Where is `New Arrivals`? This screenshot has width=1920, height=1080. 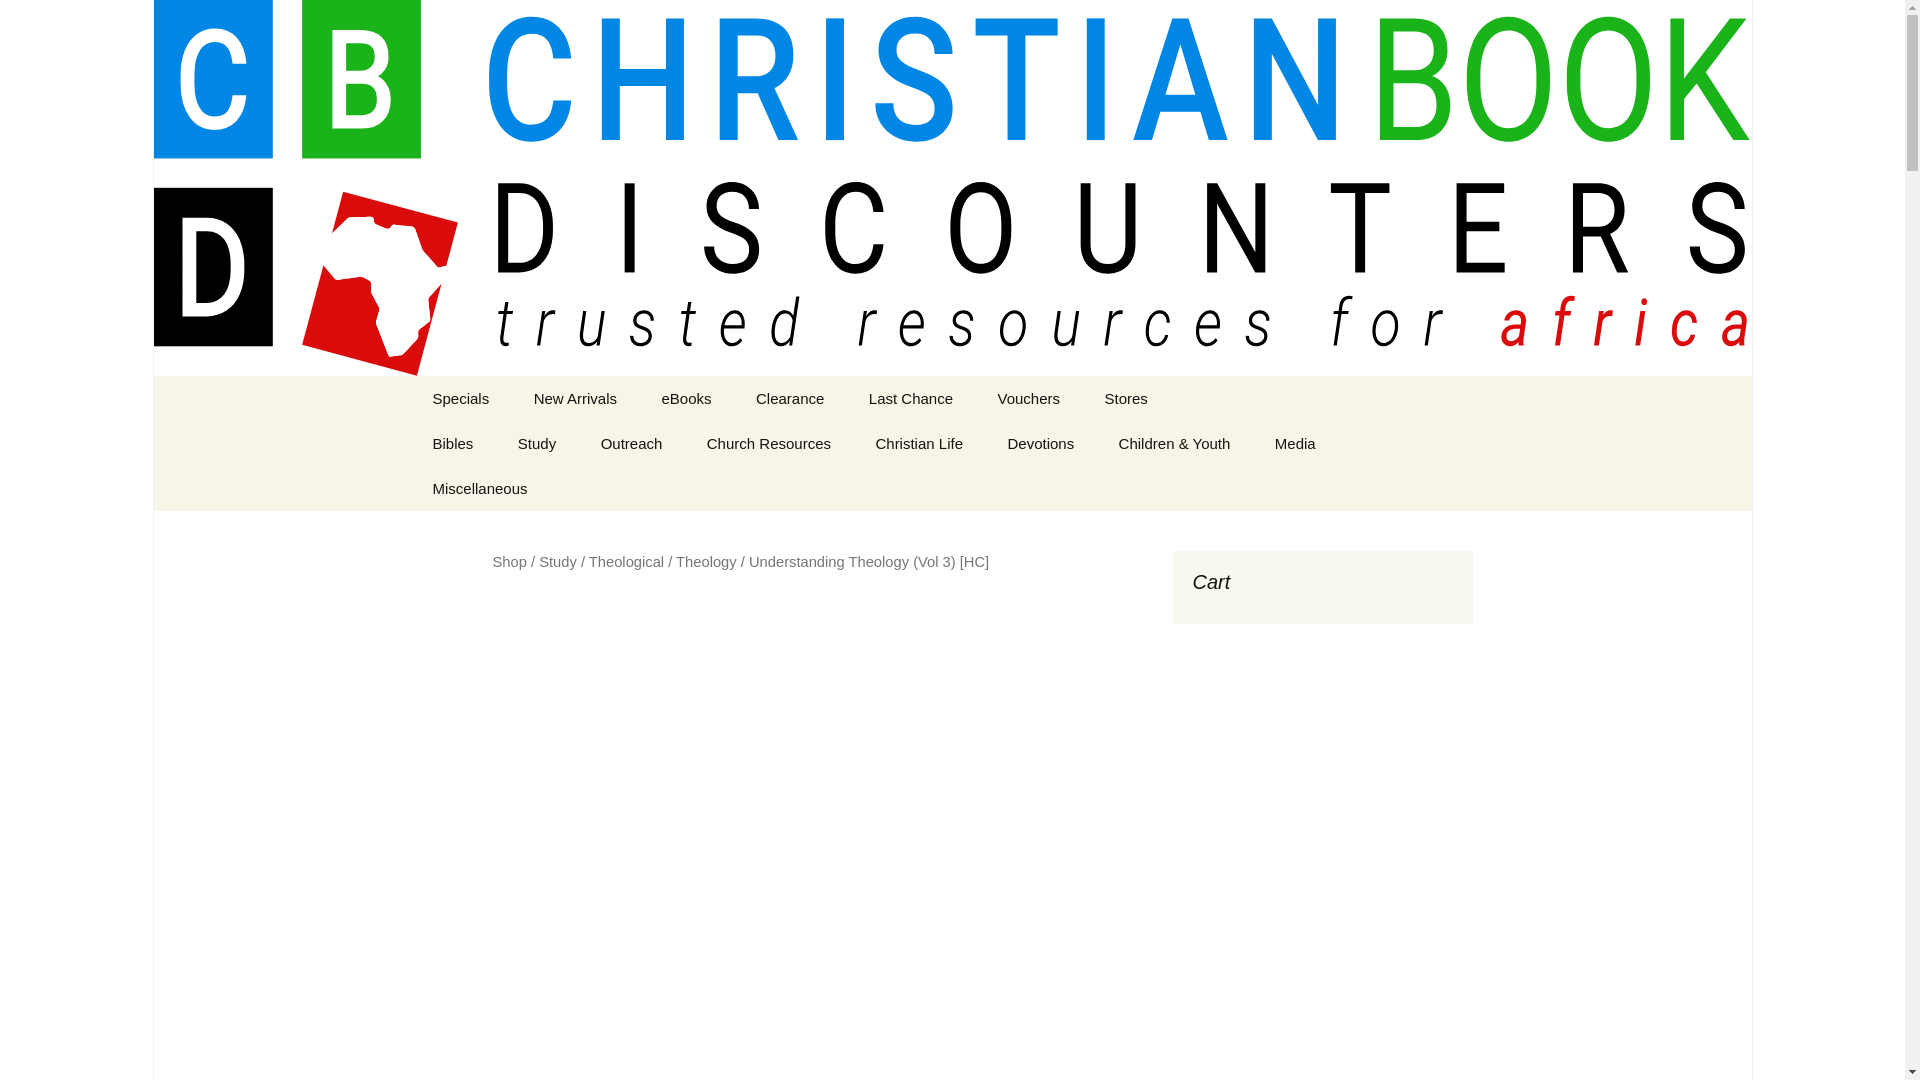
New Arrivals is located at coordinates (576, 398).